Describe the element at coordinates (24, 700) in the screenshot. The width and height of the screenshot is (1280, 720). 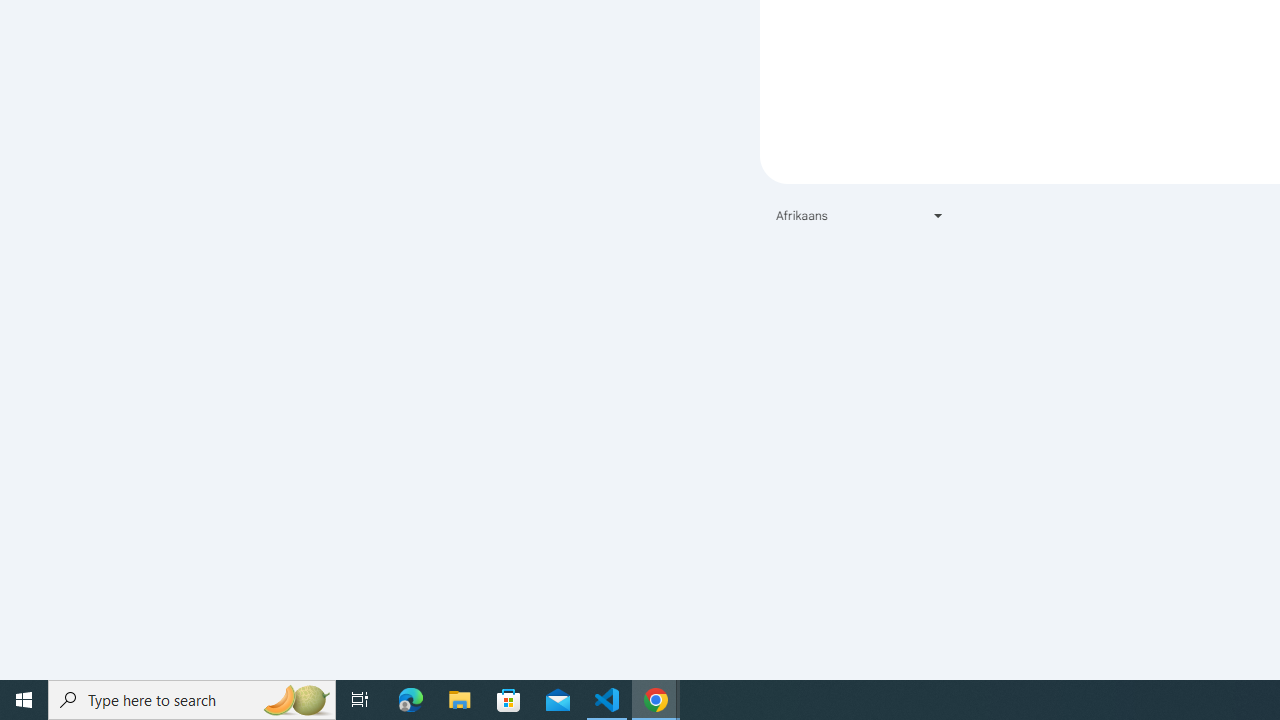
I see `Start` at that location.